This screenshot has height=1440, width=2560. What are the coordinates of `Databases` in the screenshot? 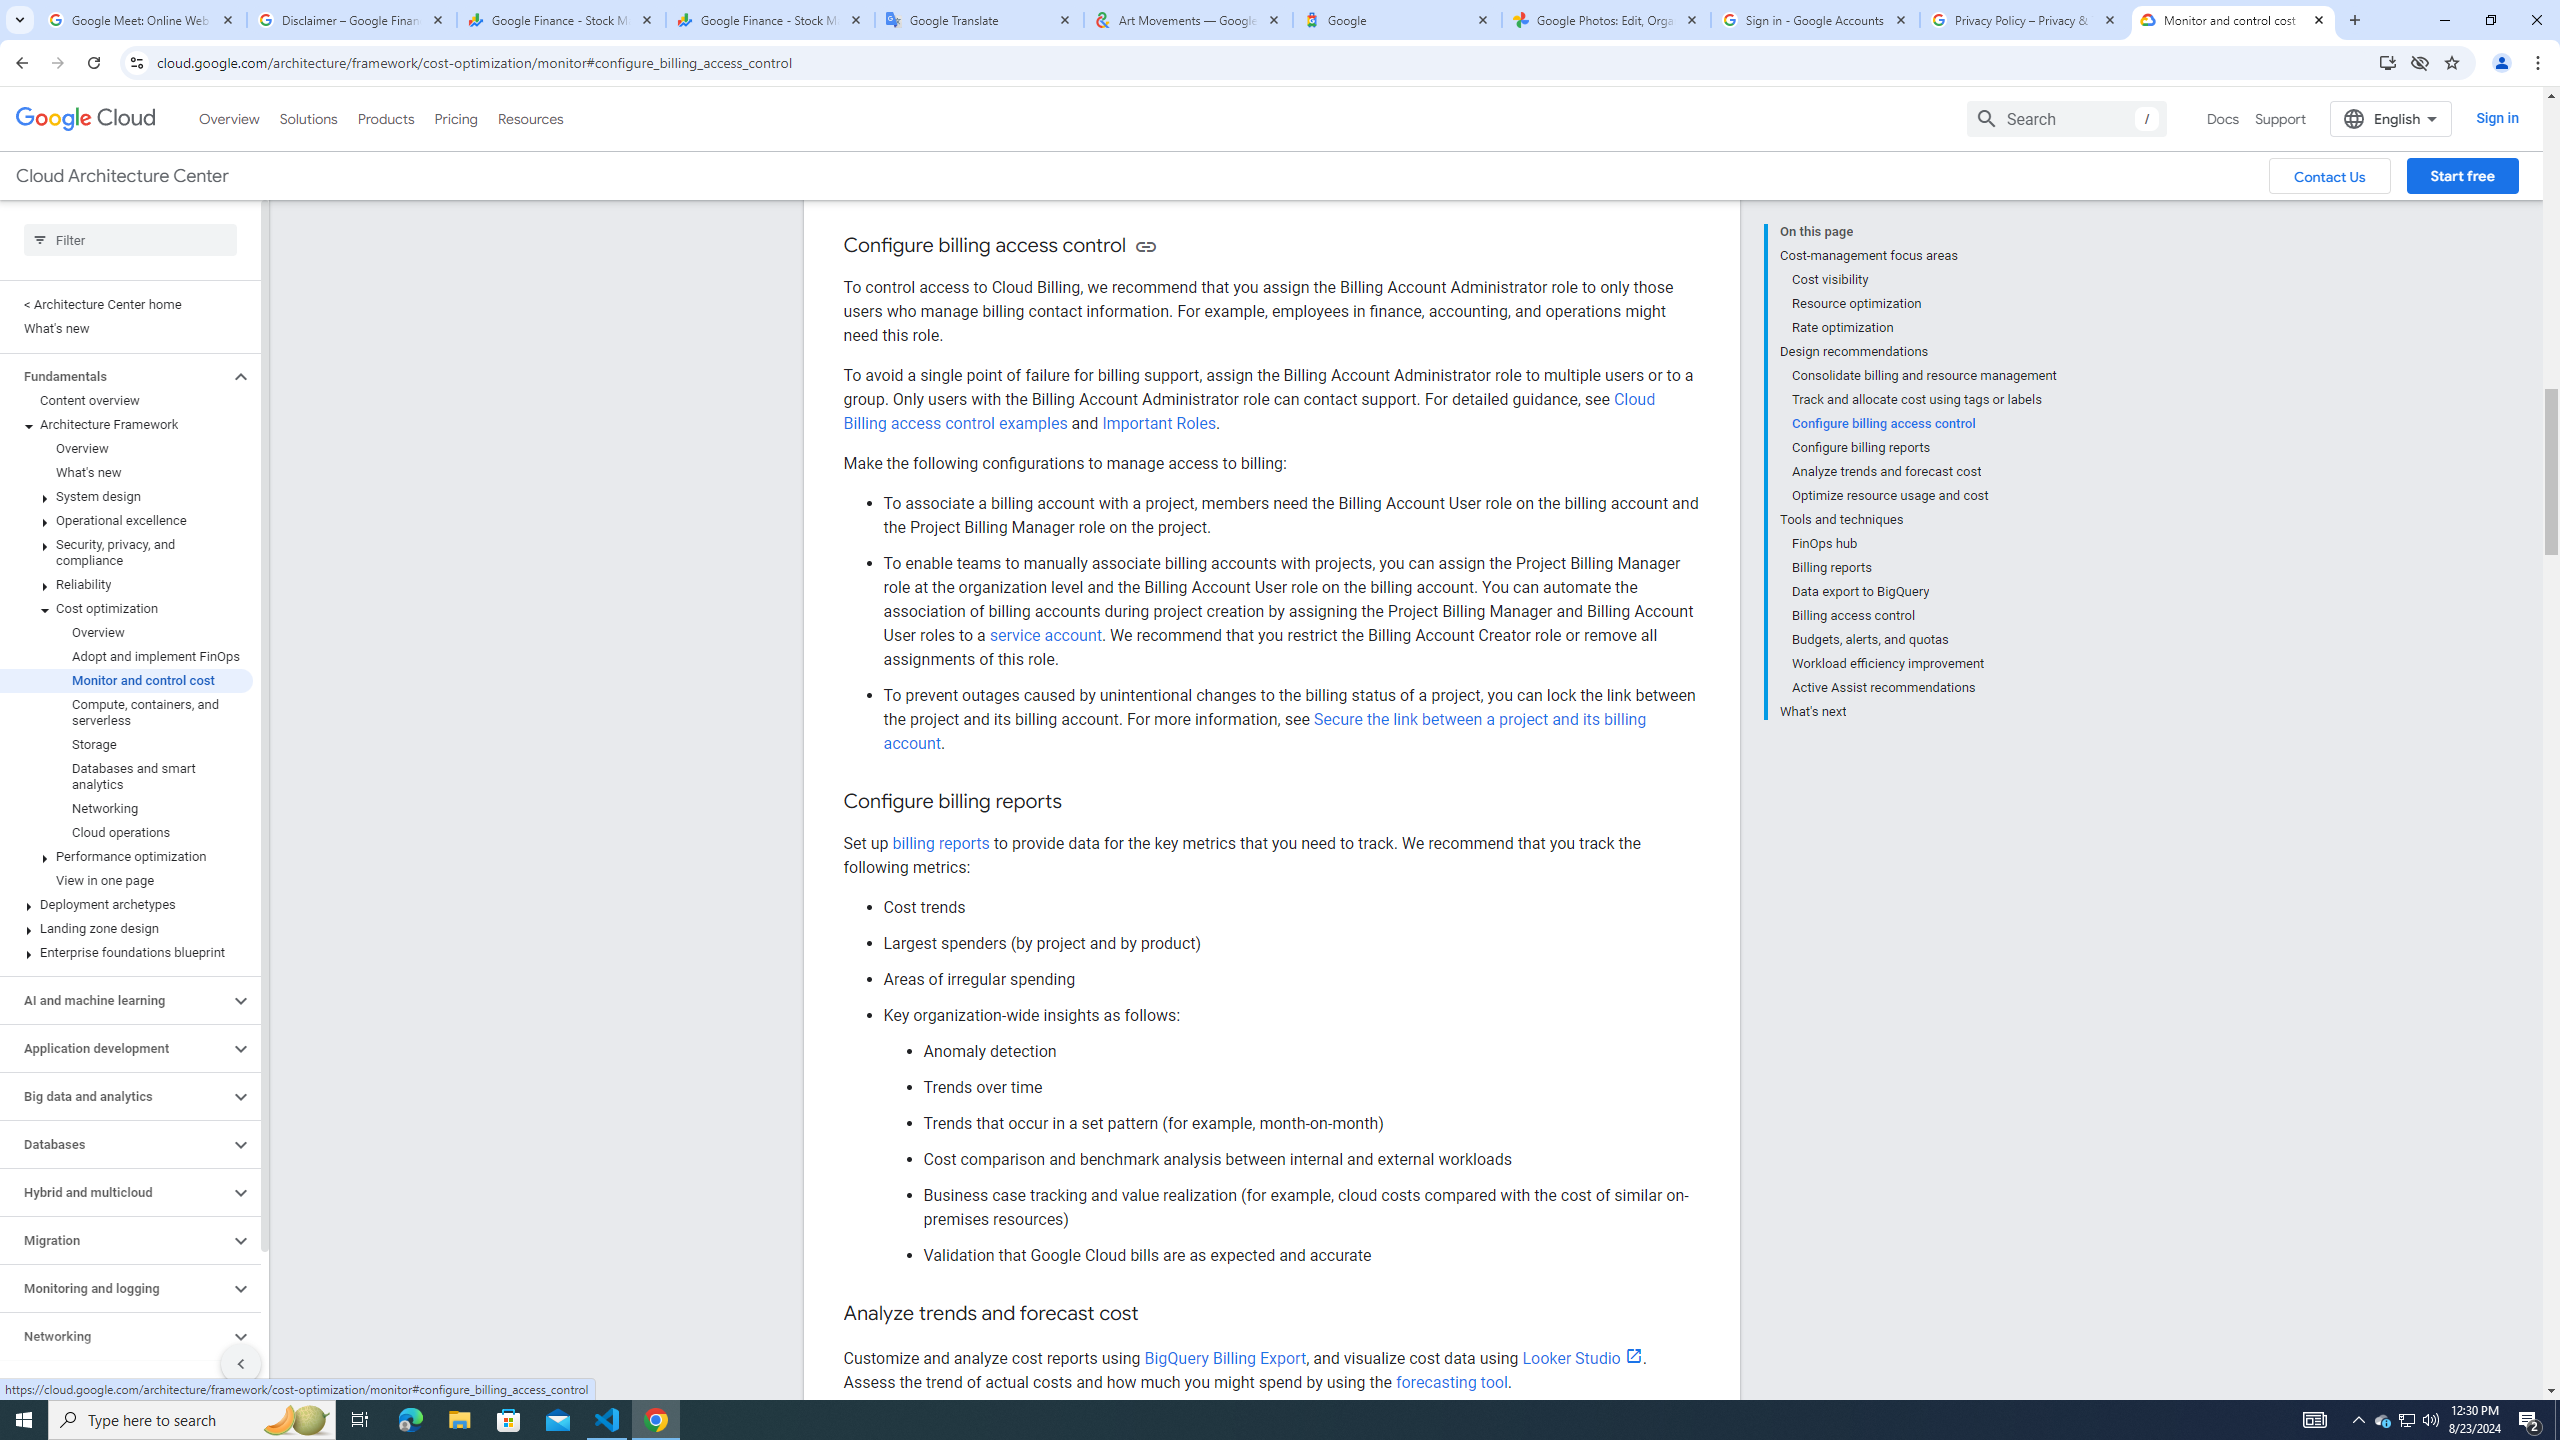 It's located at (114, 1144).